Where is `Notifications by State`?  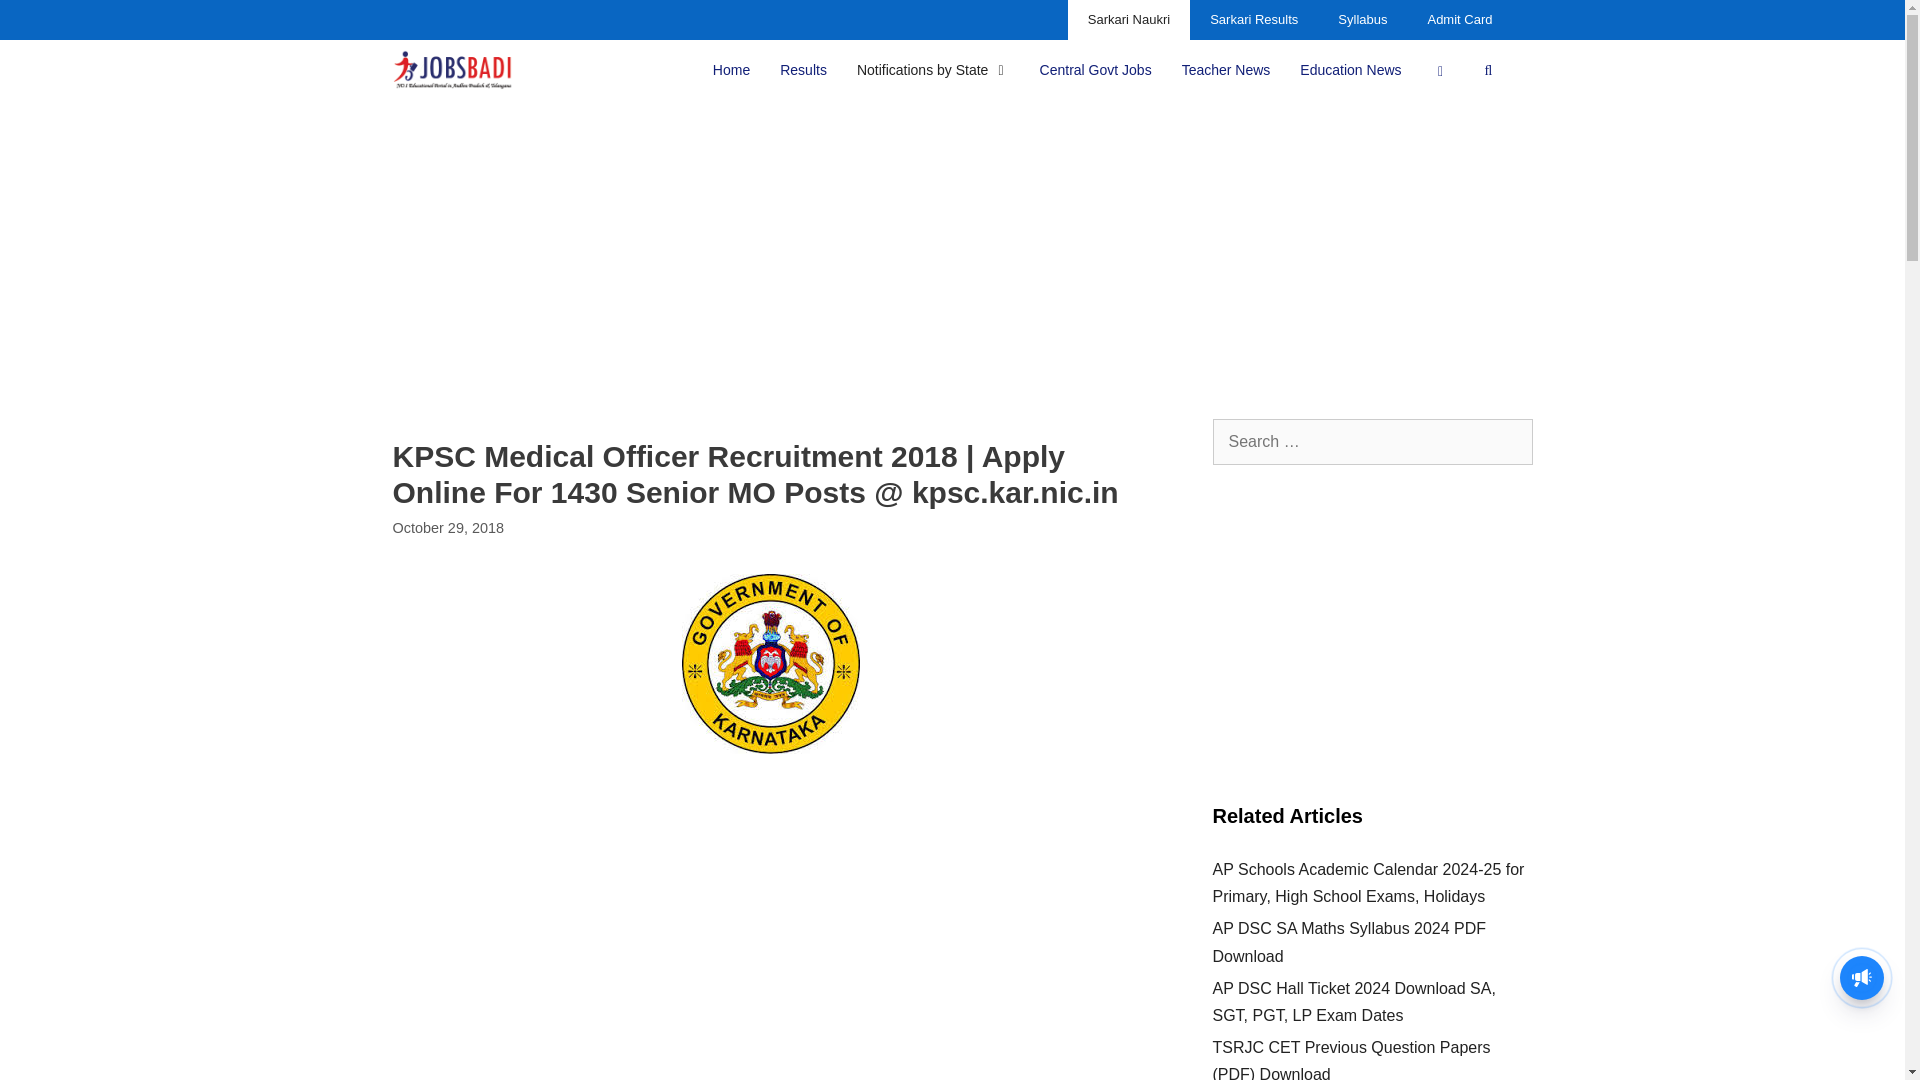 Notifications by State is located at coordinates (934, 70).